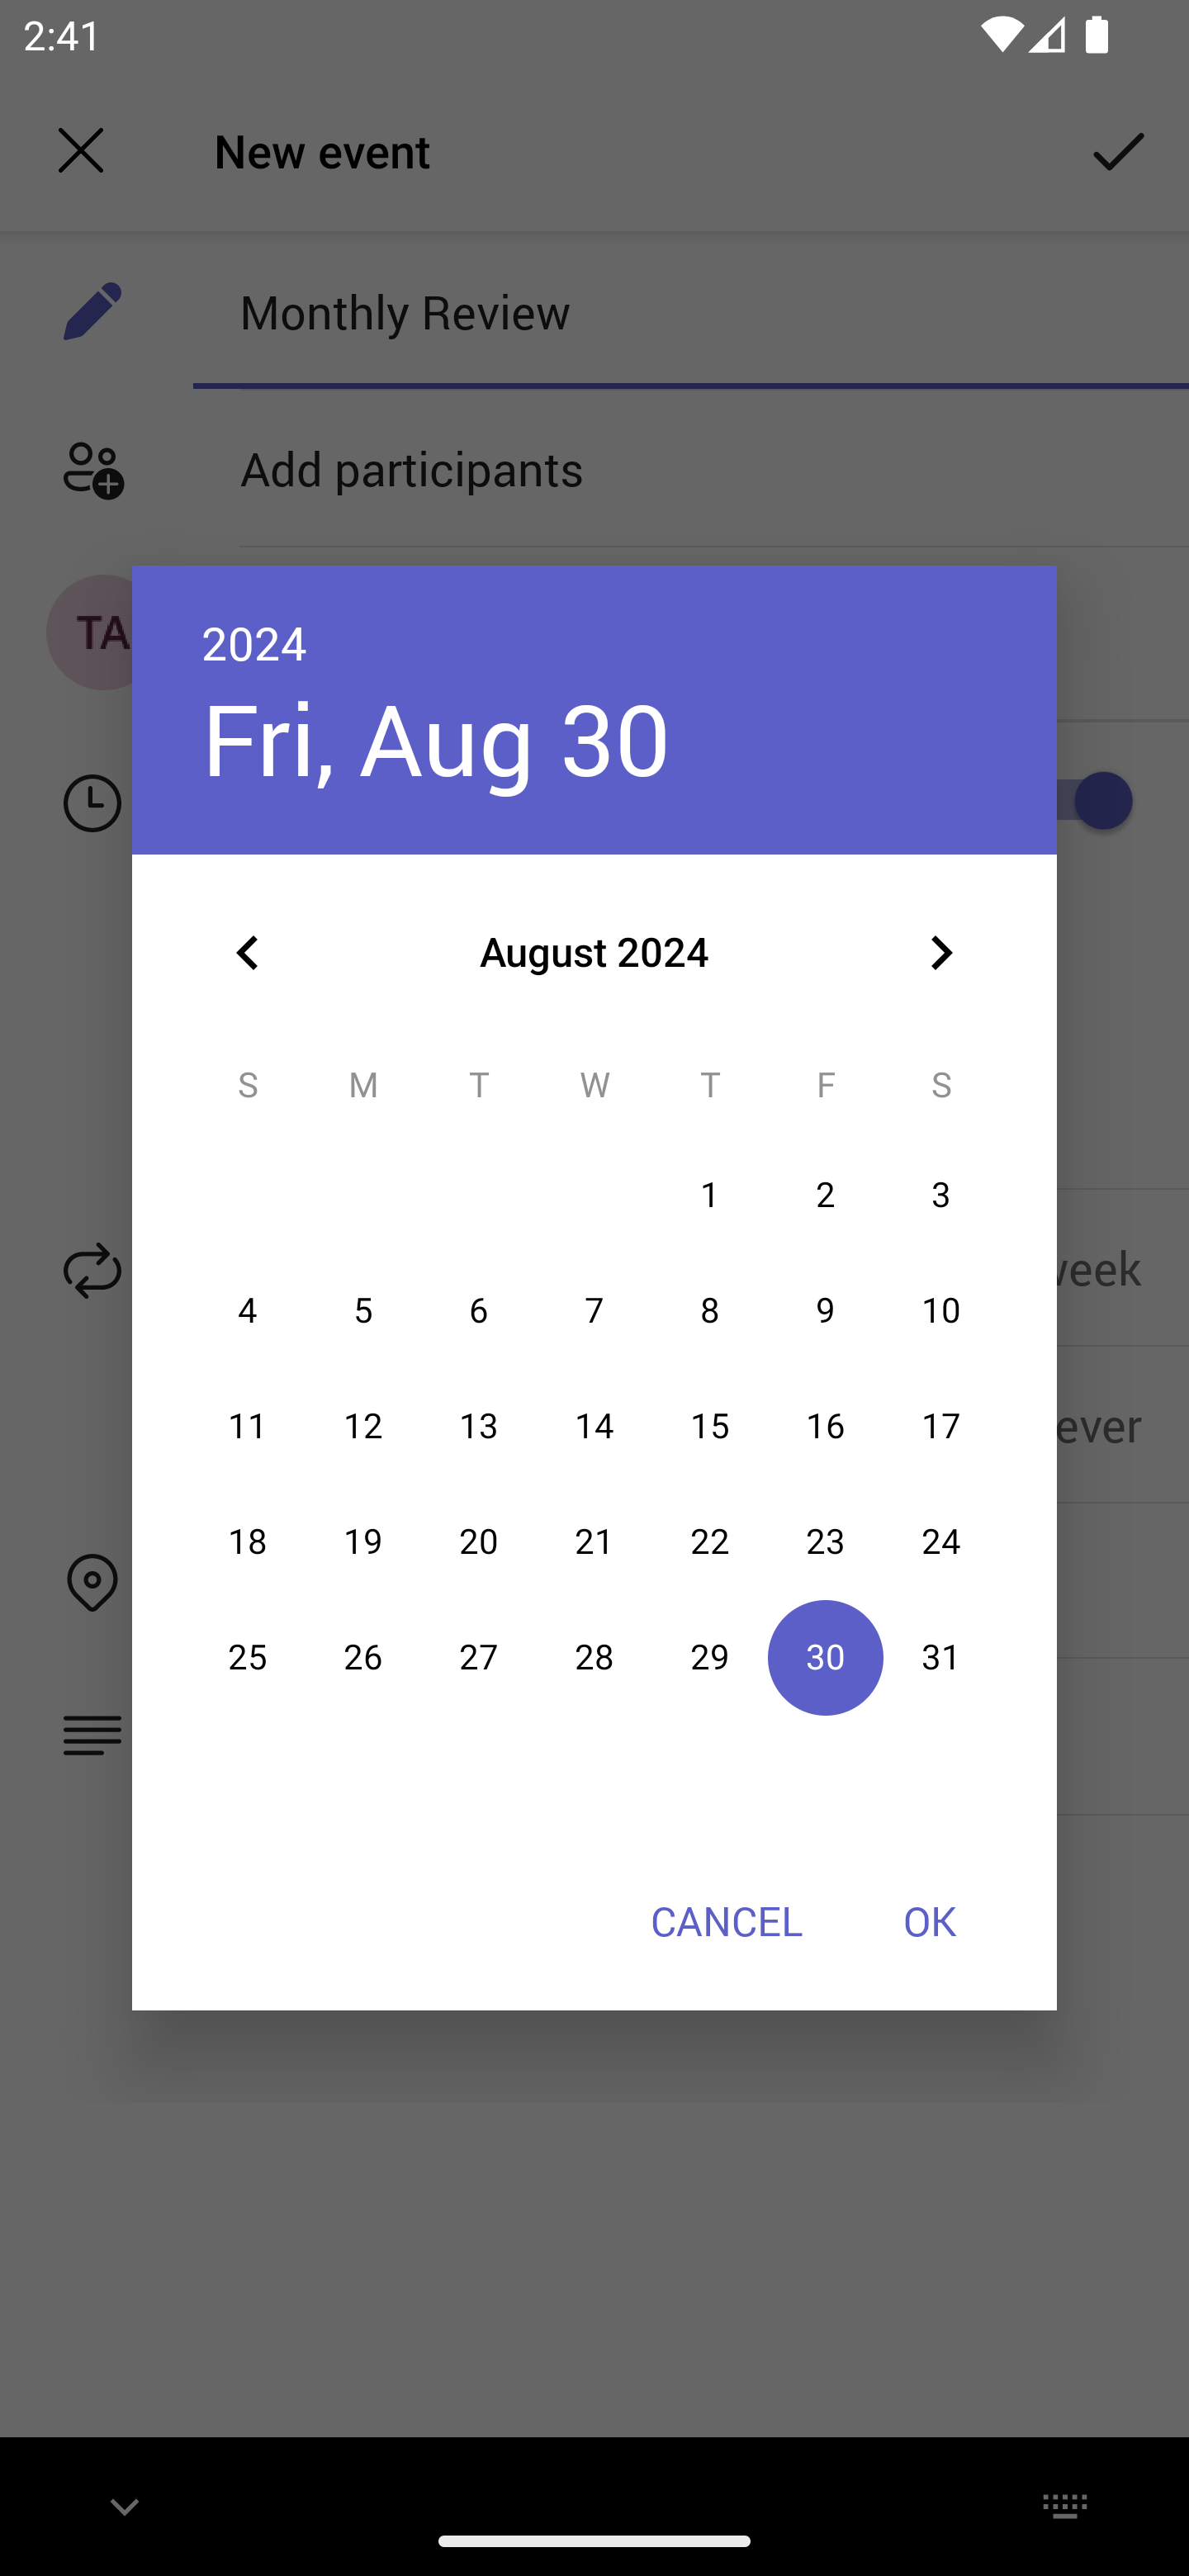  I want to click on 28 28 August 2024, so click(594, 1657).